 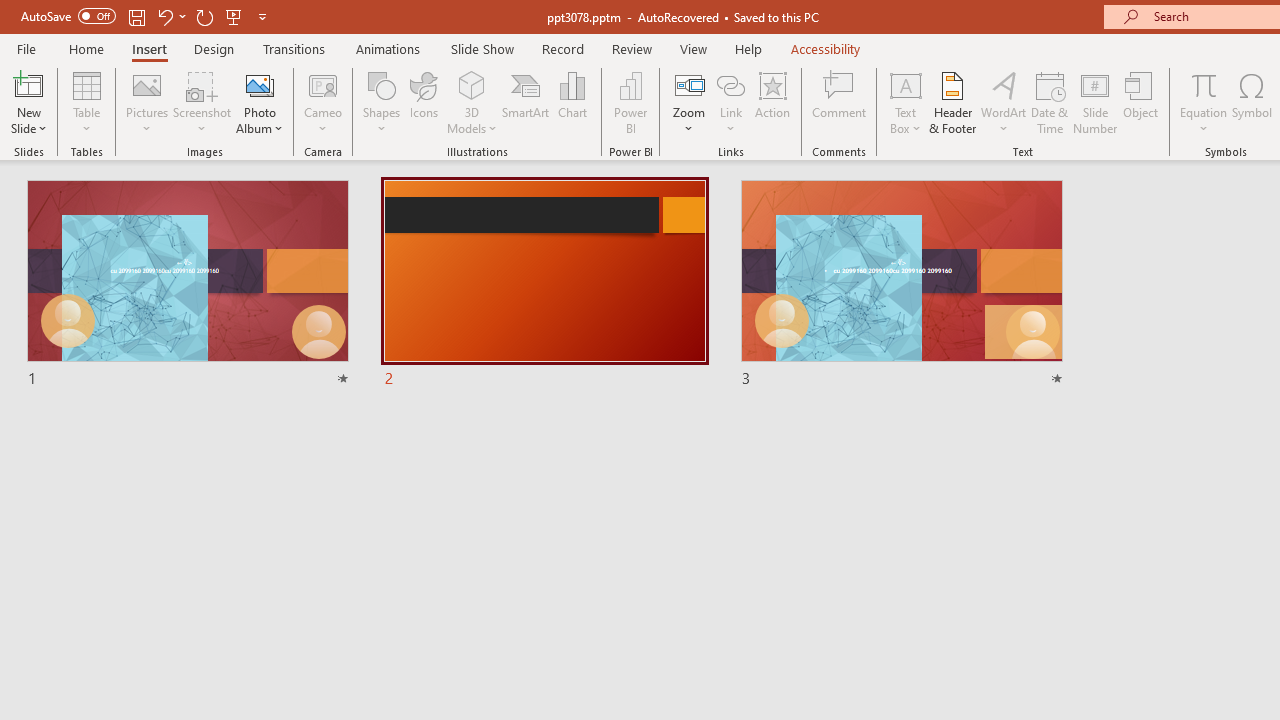 What do you see at coordinates (150, 48) in the screenshot?
I see `Insert` at bounding box center [150, 48].